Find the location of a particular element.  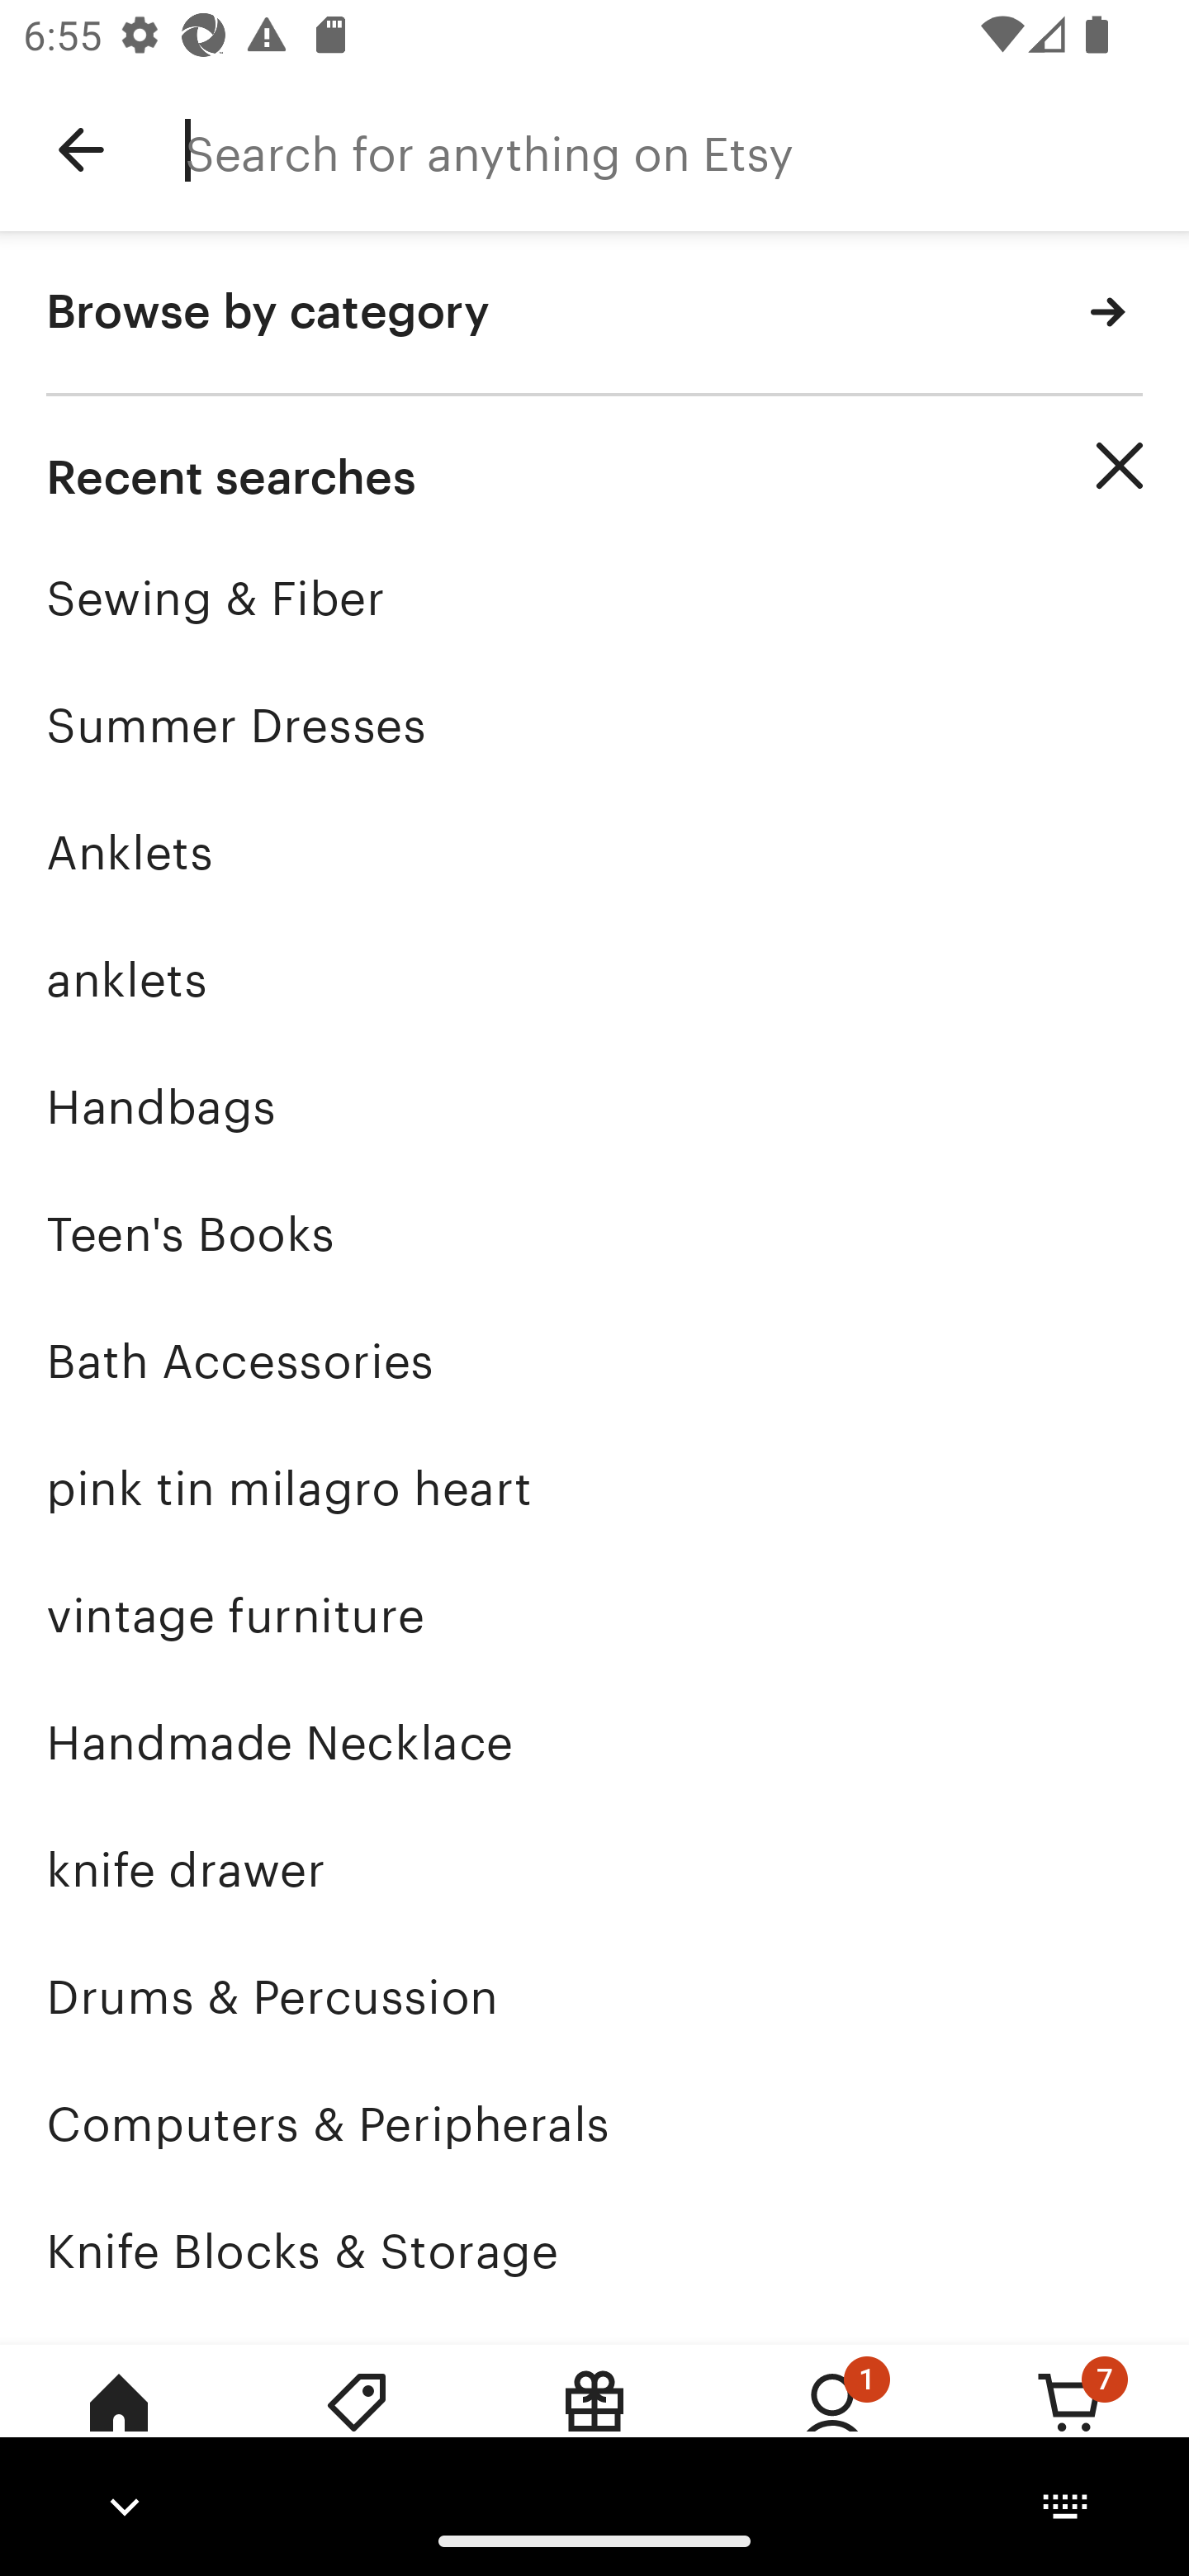

Anklets is located at coordinates (594, 852).